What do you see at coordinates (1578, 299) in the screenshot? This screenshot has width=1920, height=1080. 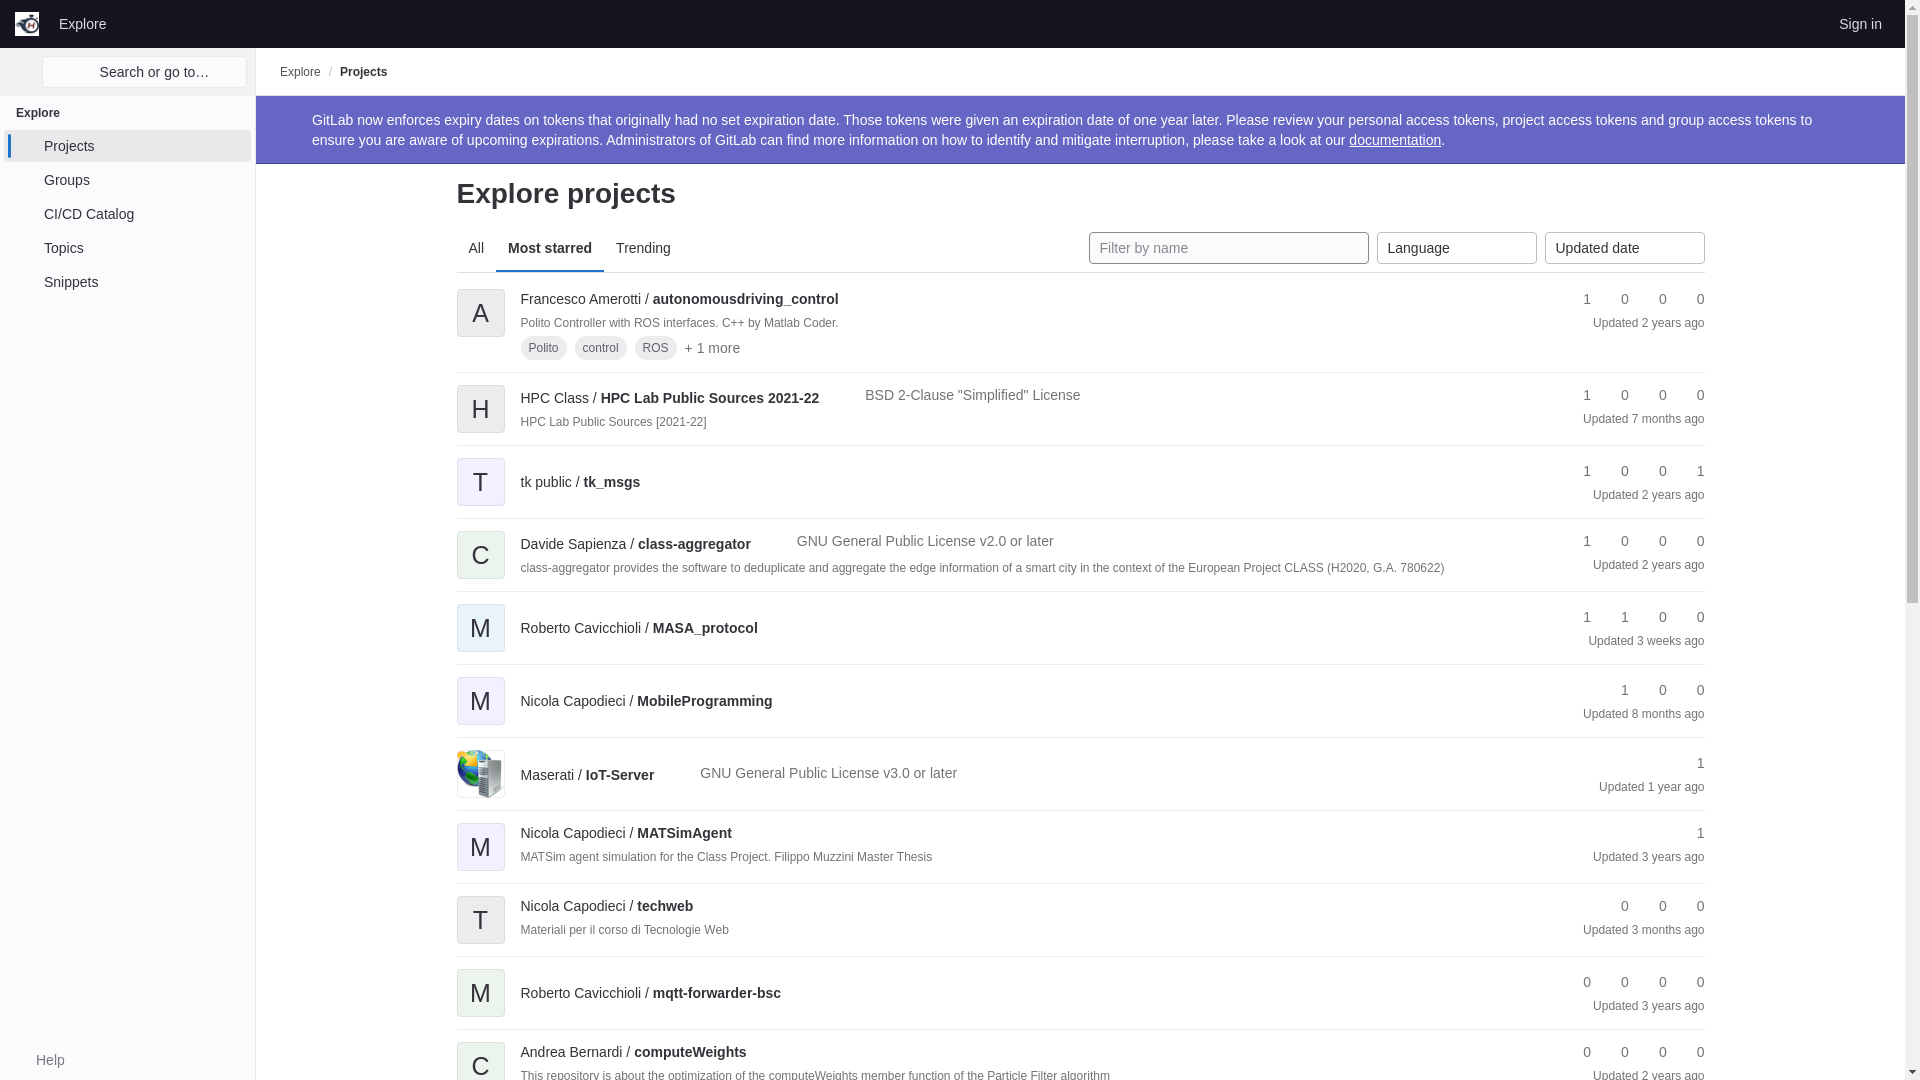 I see `Stars` at bounding box center [1578, 299].